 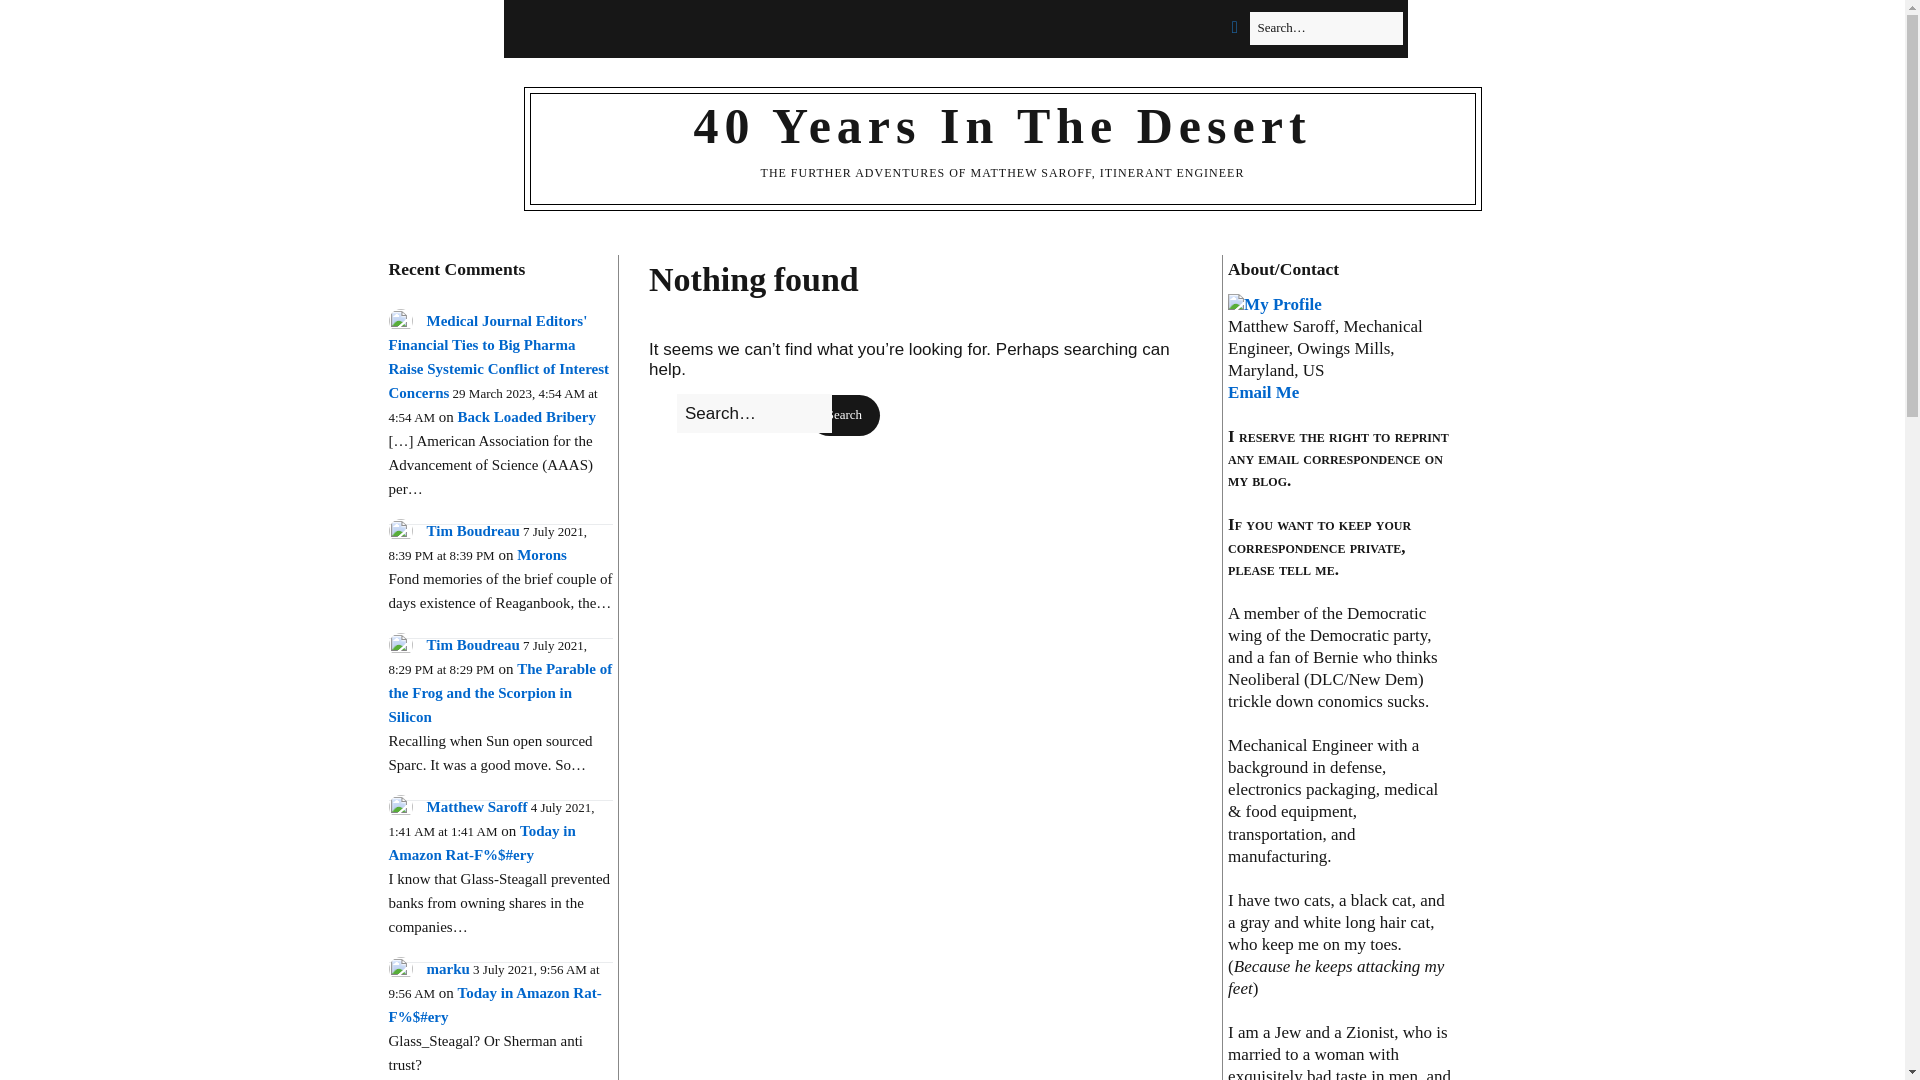 What do you see at coordinates (754, 414) in the screenshot?
I see `Press Enter to submit your search` at bounding box center [754, 414].